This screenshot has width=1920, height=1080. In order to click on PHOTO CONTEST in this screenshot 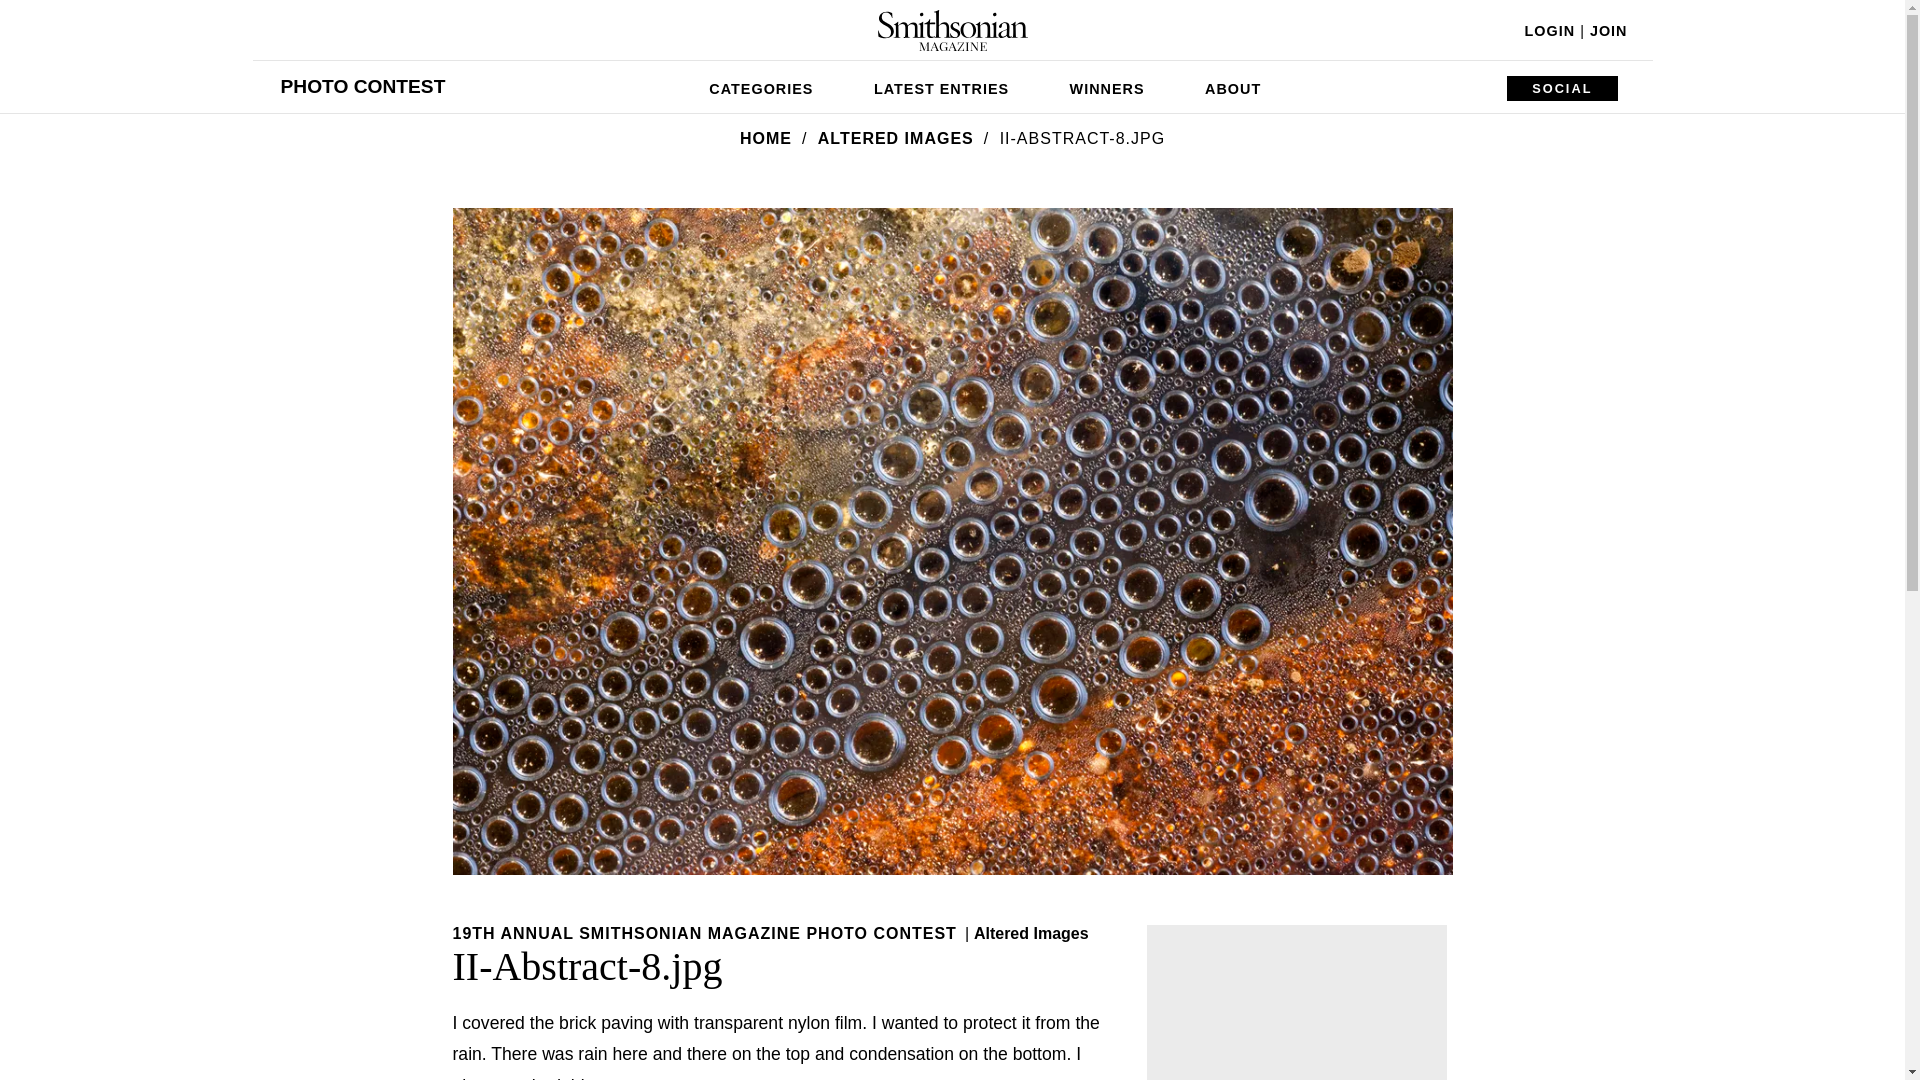, I will do `click(362, 86)`.